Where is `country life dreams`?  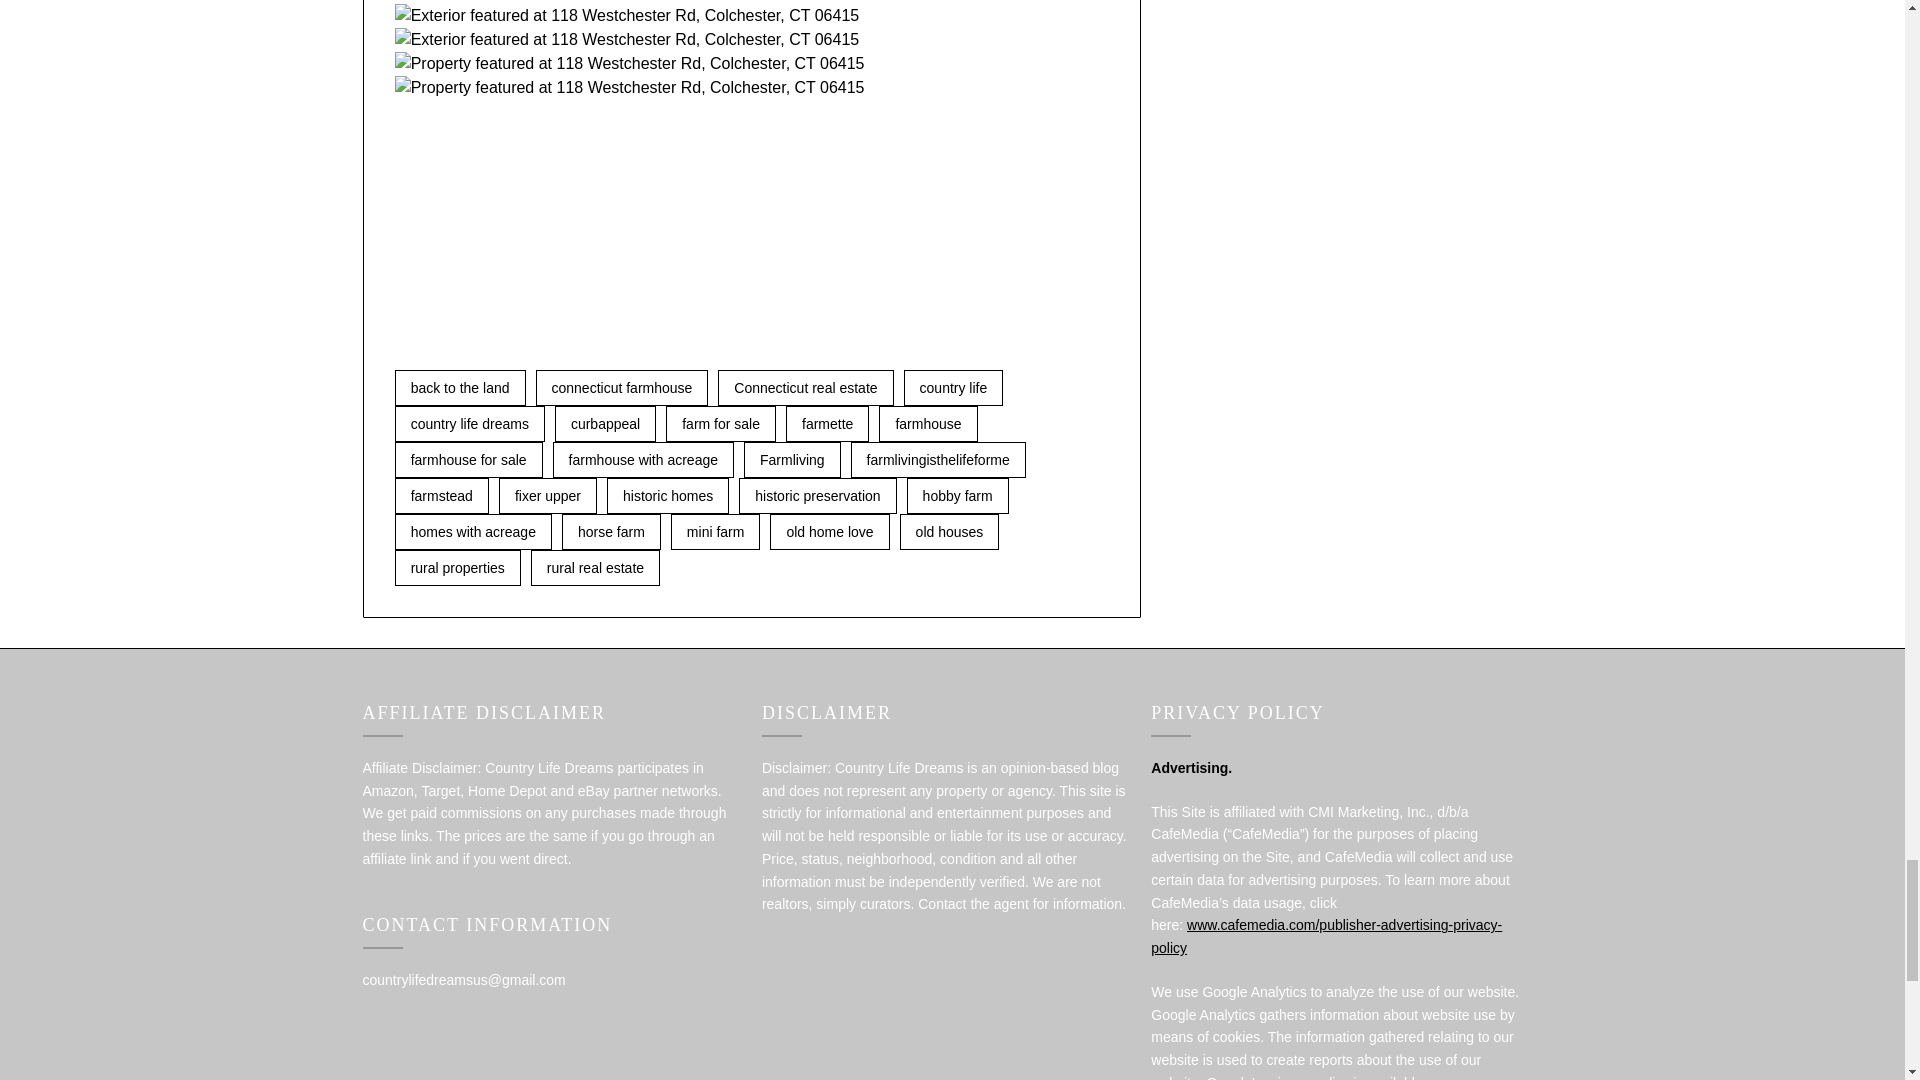 country life dreams is located at coordinates (470, 424).